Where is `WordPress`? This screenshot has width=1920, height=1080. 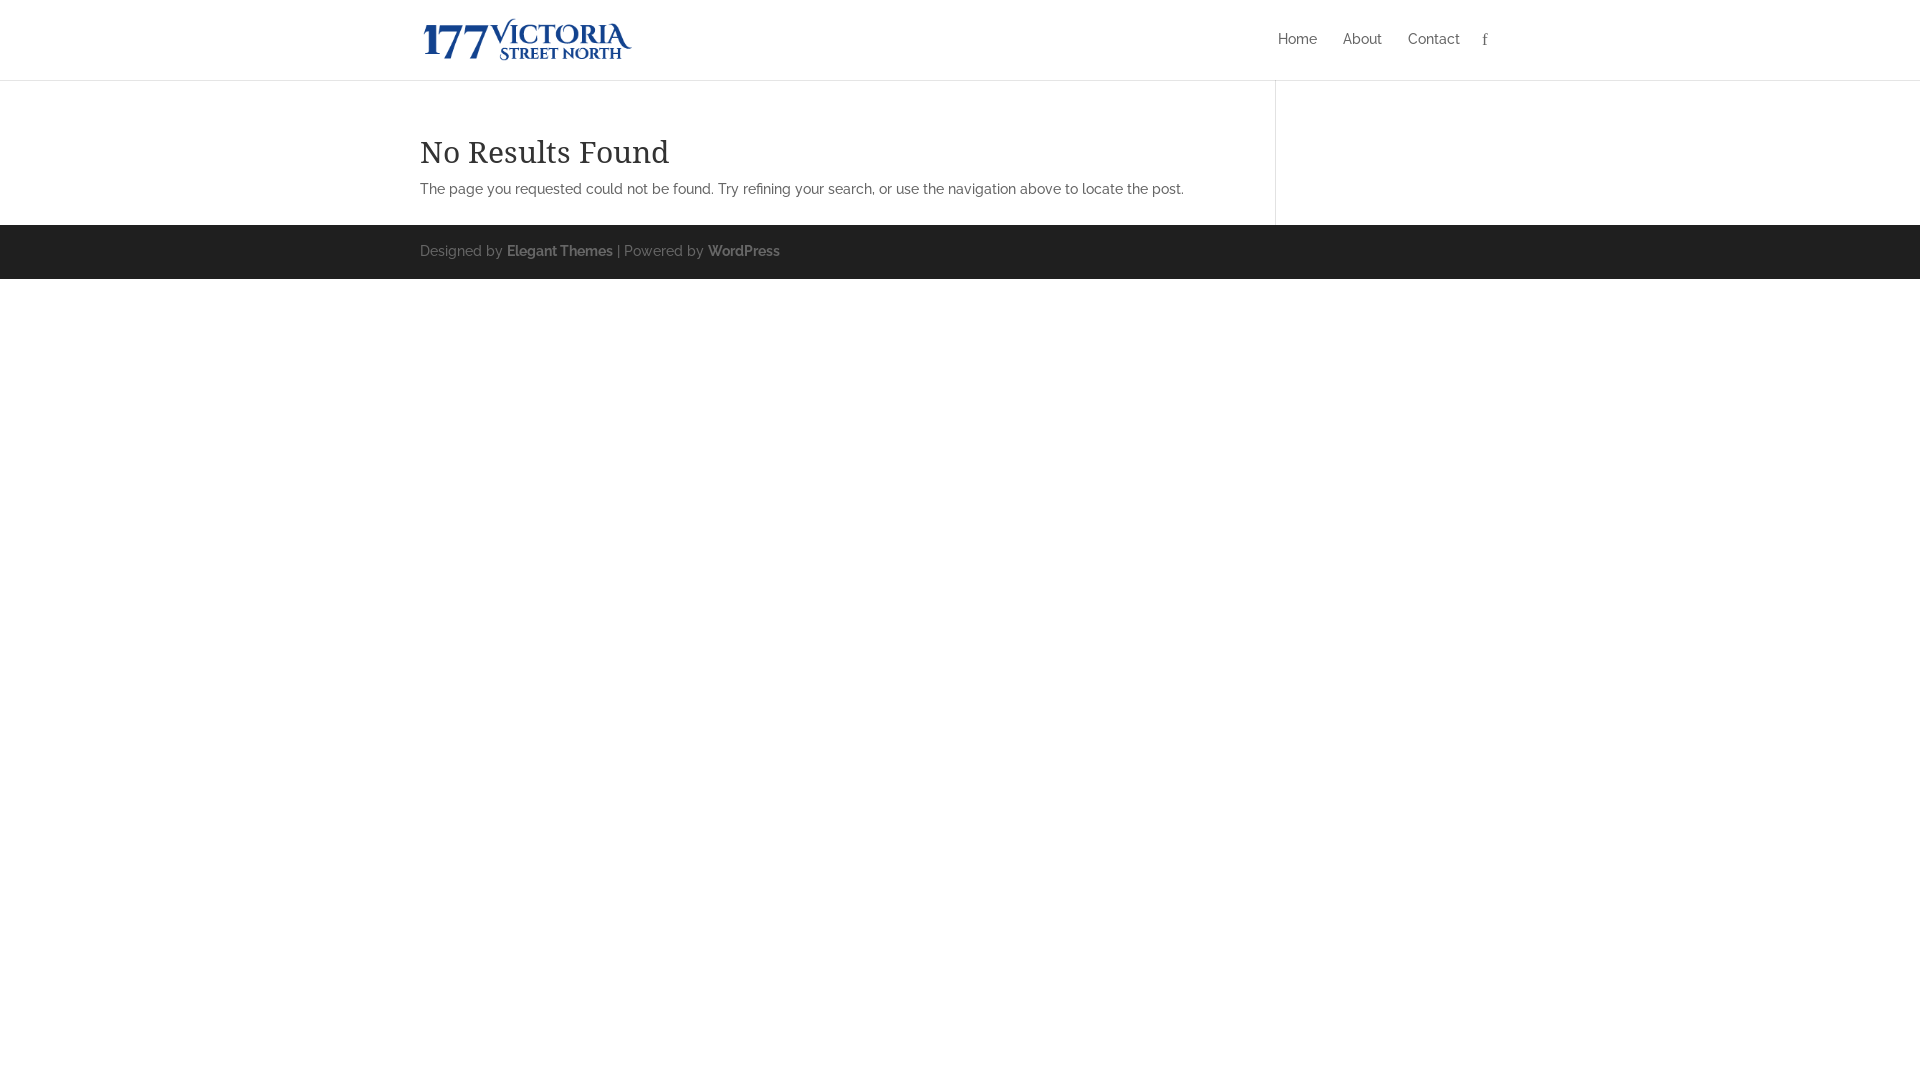 WordPress is located at coordinates (744, 251).